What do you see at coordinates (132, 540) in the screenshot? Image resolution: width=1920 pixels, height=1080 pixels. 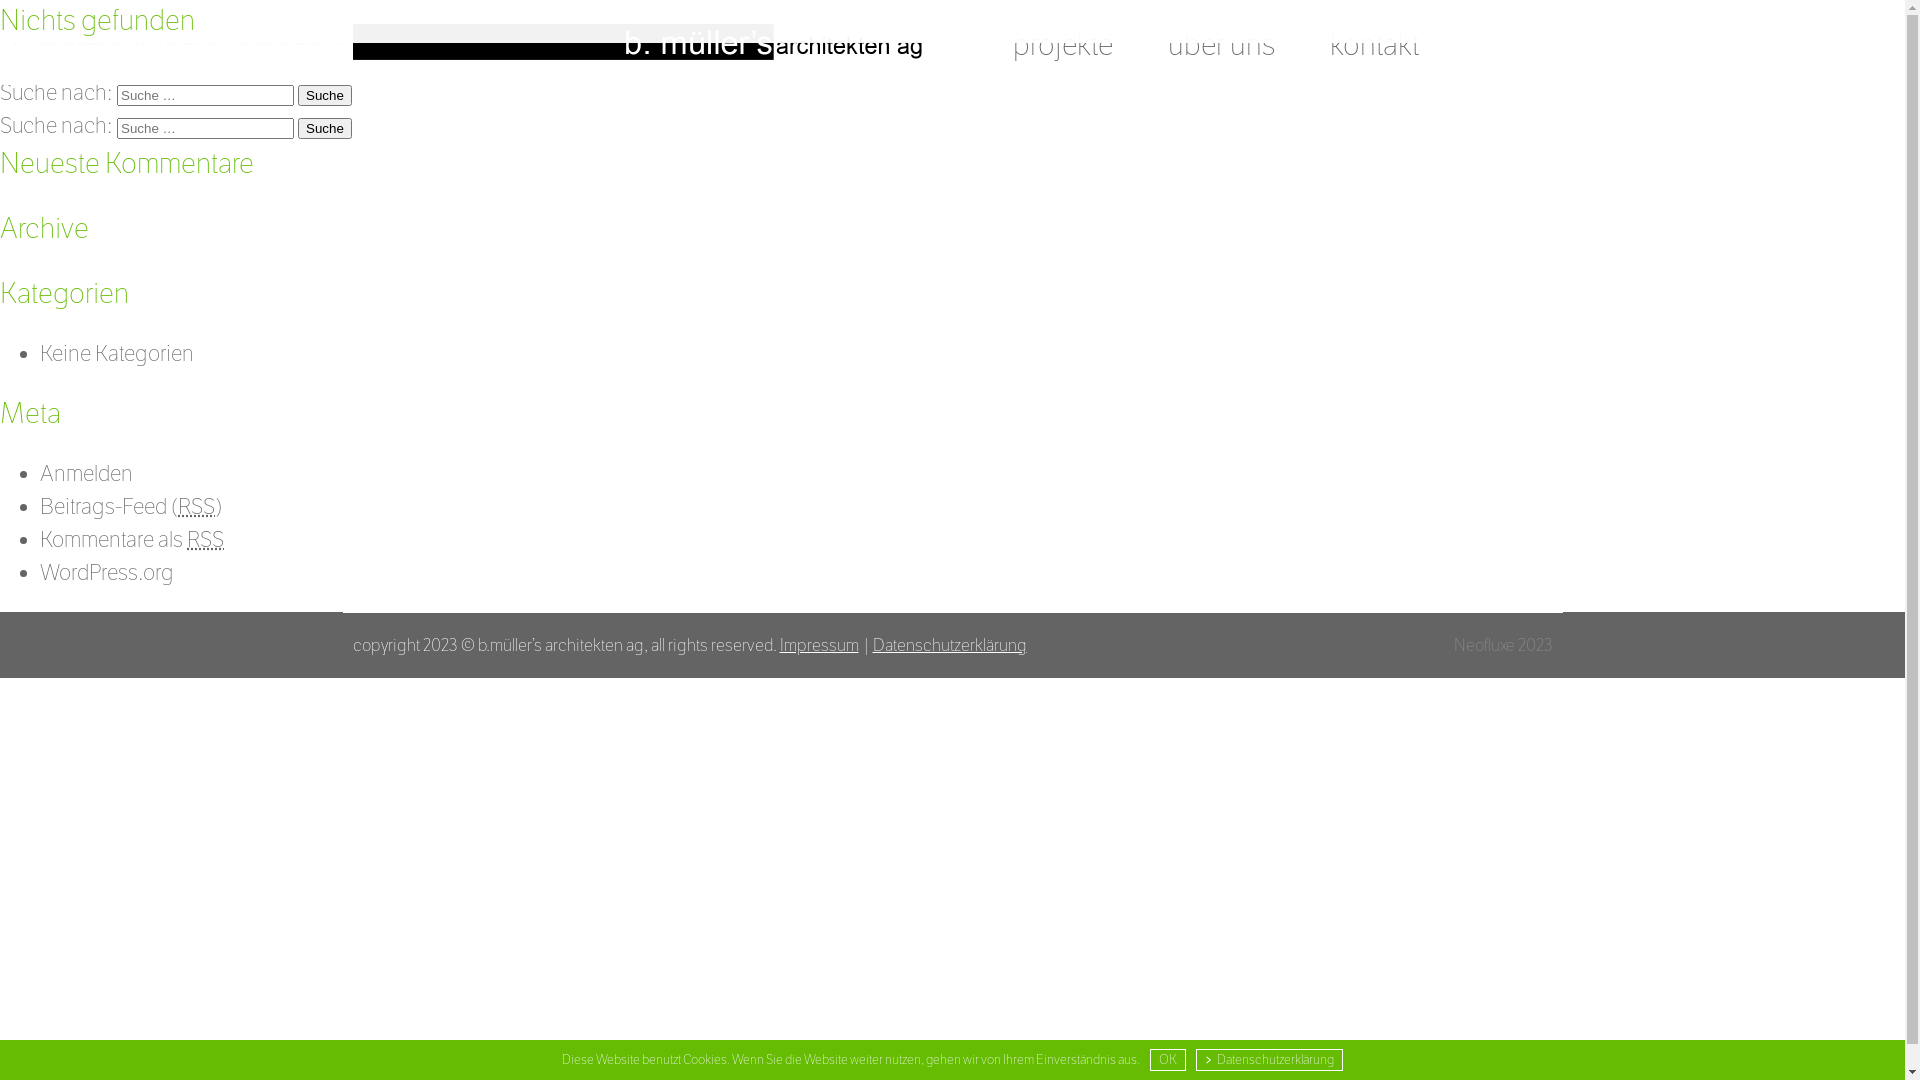 I see `Kommentare als RSS` at bounding box center [132, 540].